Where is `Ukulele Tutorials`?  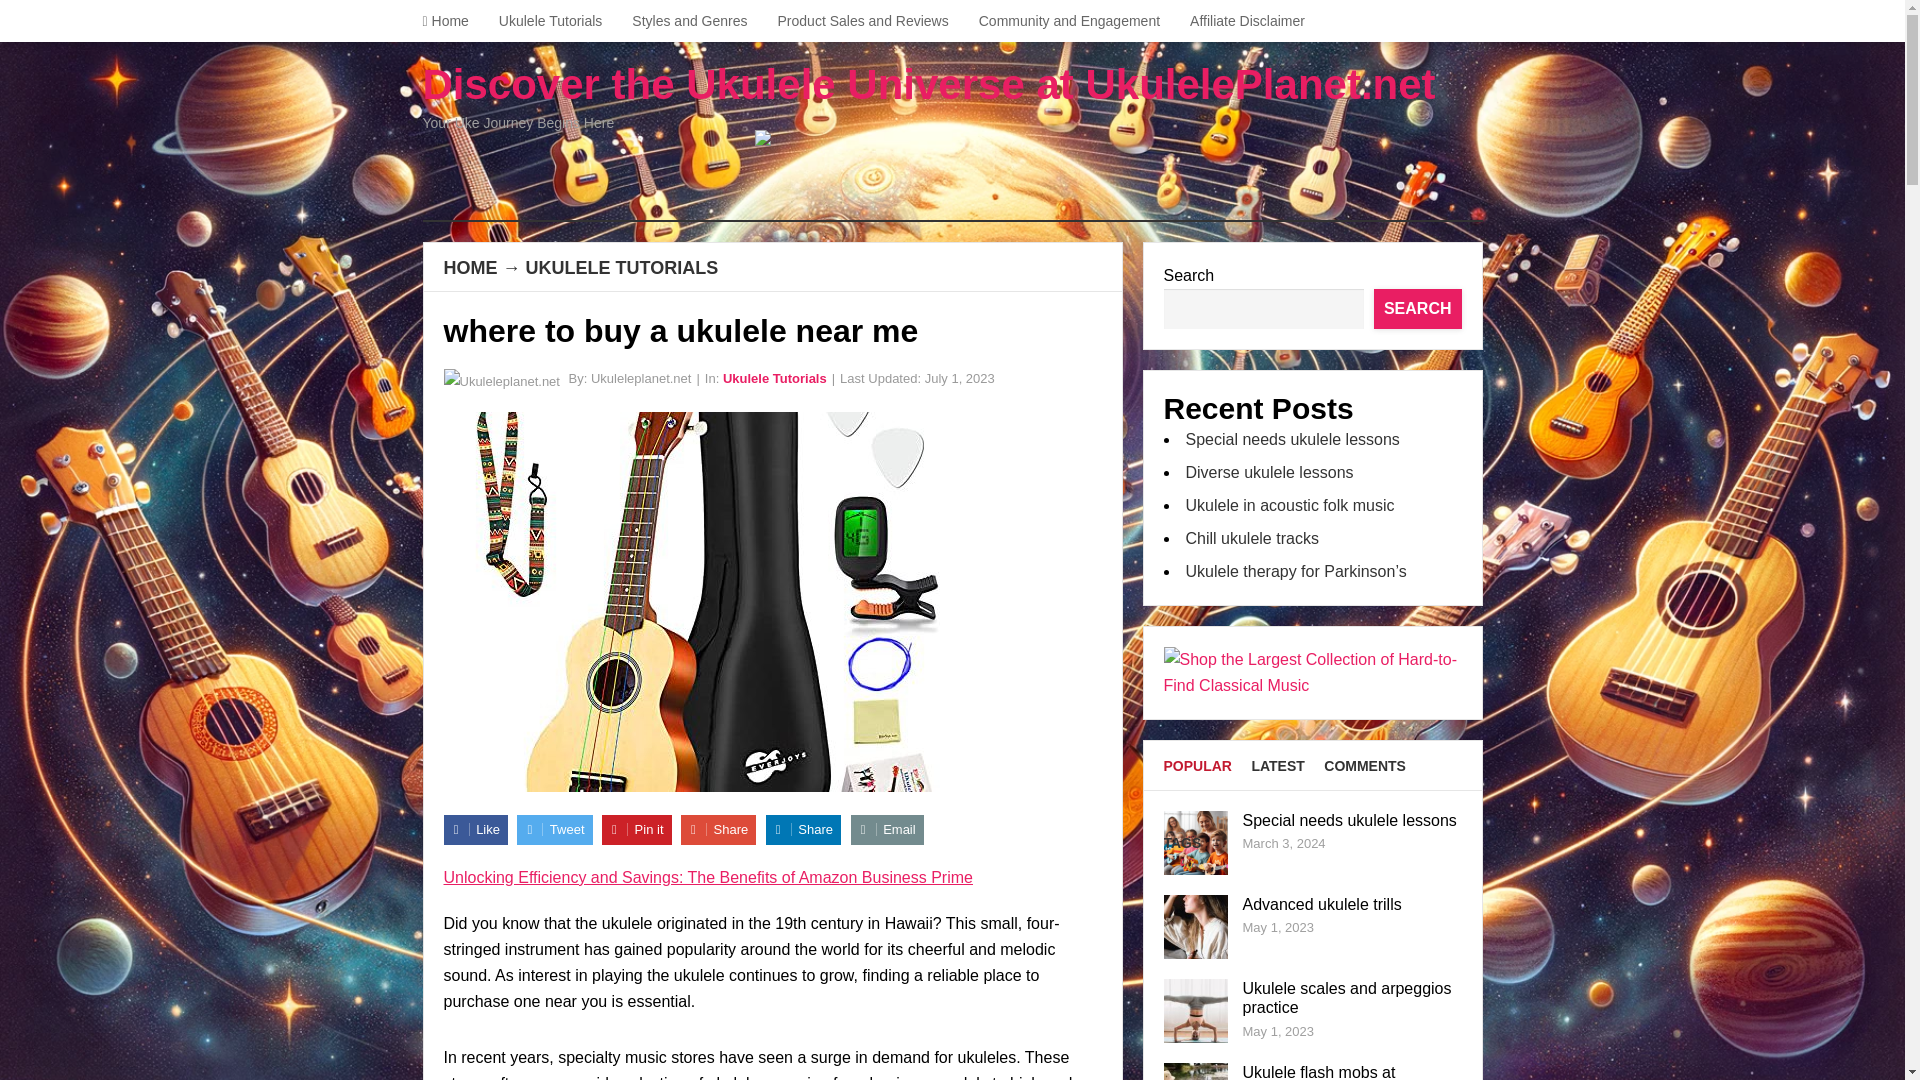
Ukulele Tutorials is located at coordinates (775, 378).